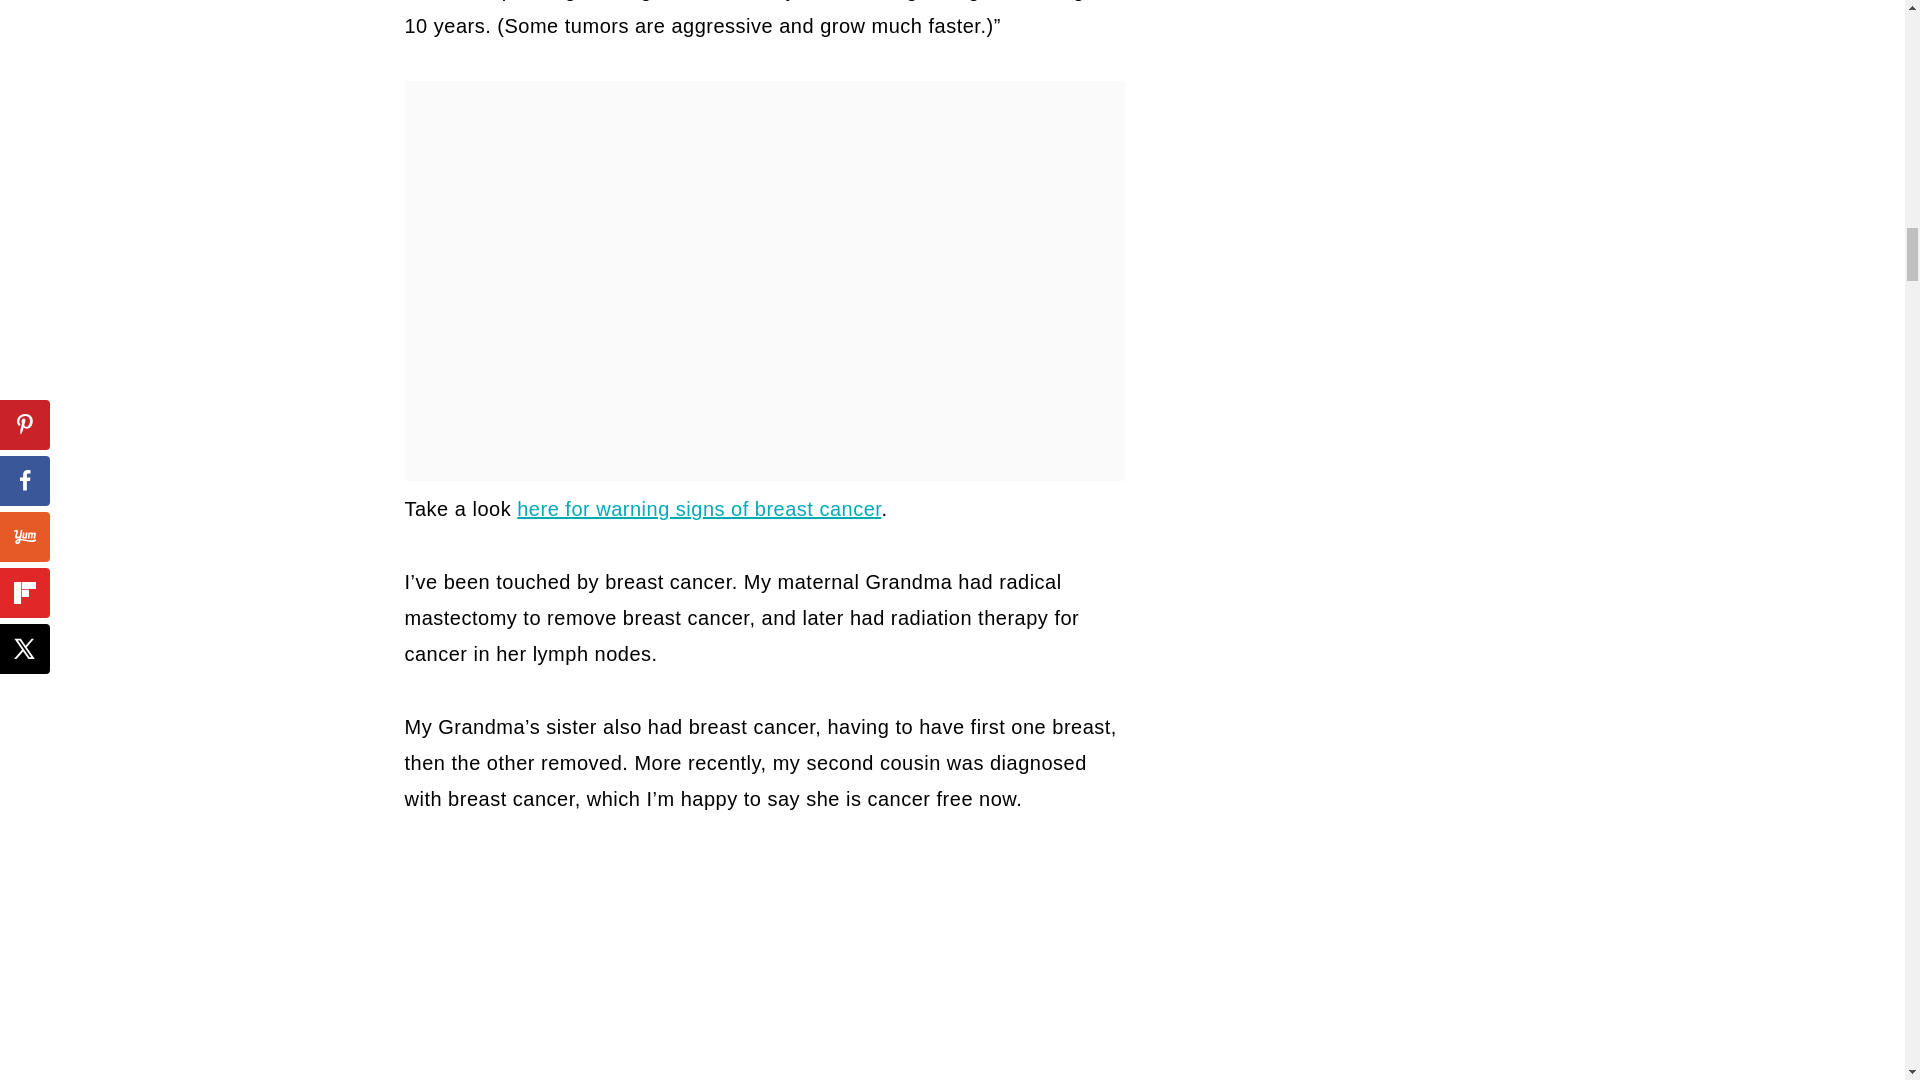  What do you see at coordinates (698, 508) in the screenshot?
I see `here for warning signs of breast cancer` at bounding box center [698, 508].